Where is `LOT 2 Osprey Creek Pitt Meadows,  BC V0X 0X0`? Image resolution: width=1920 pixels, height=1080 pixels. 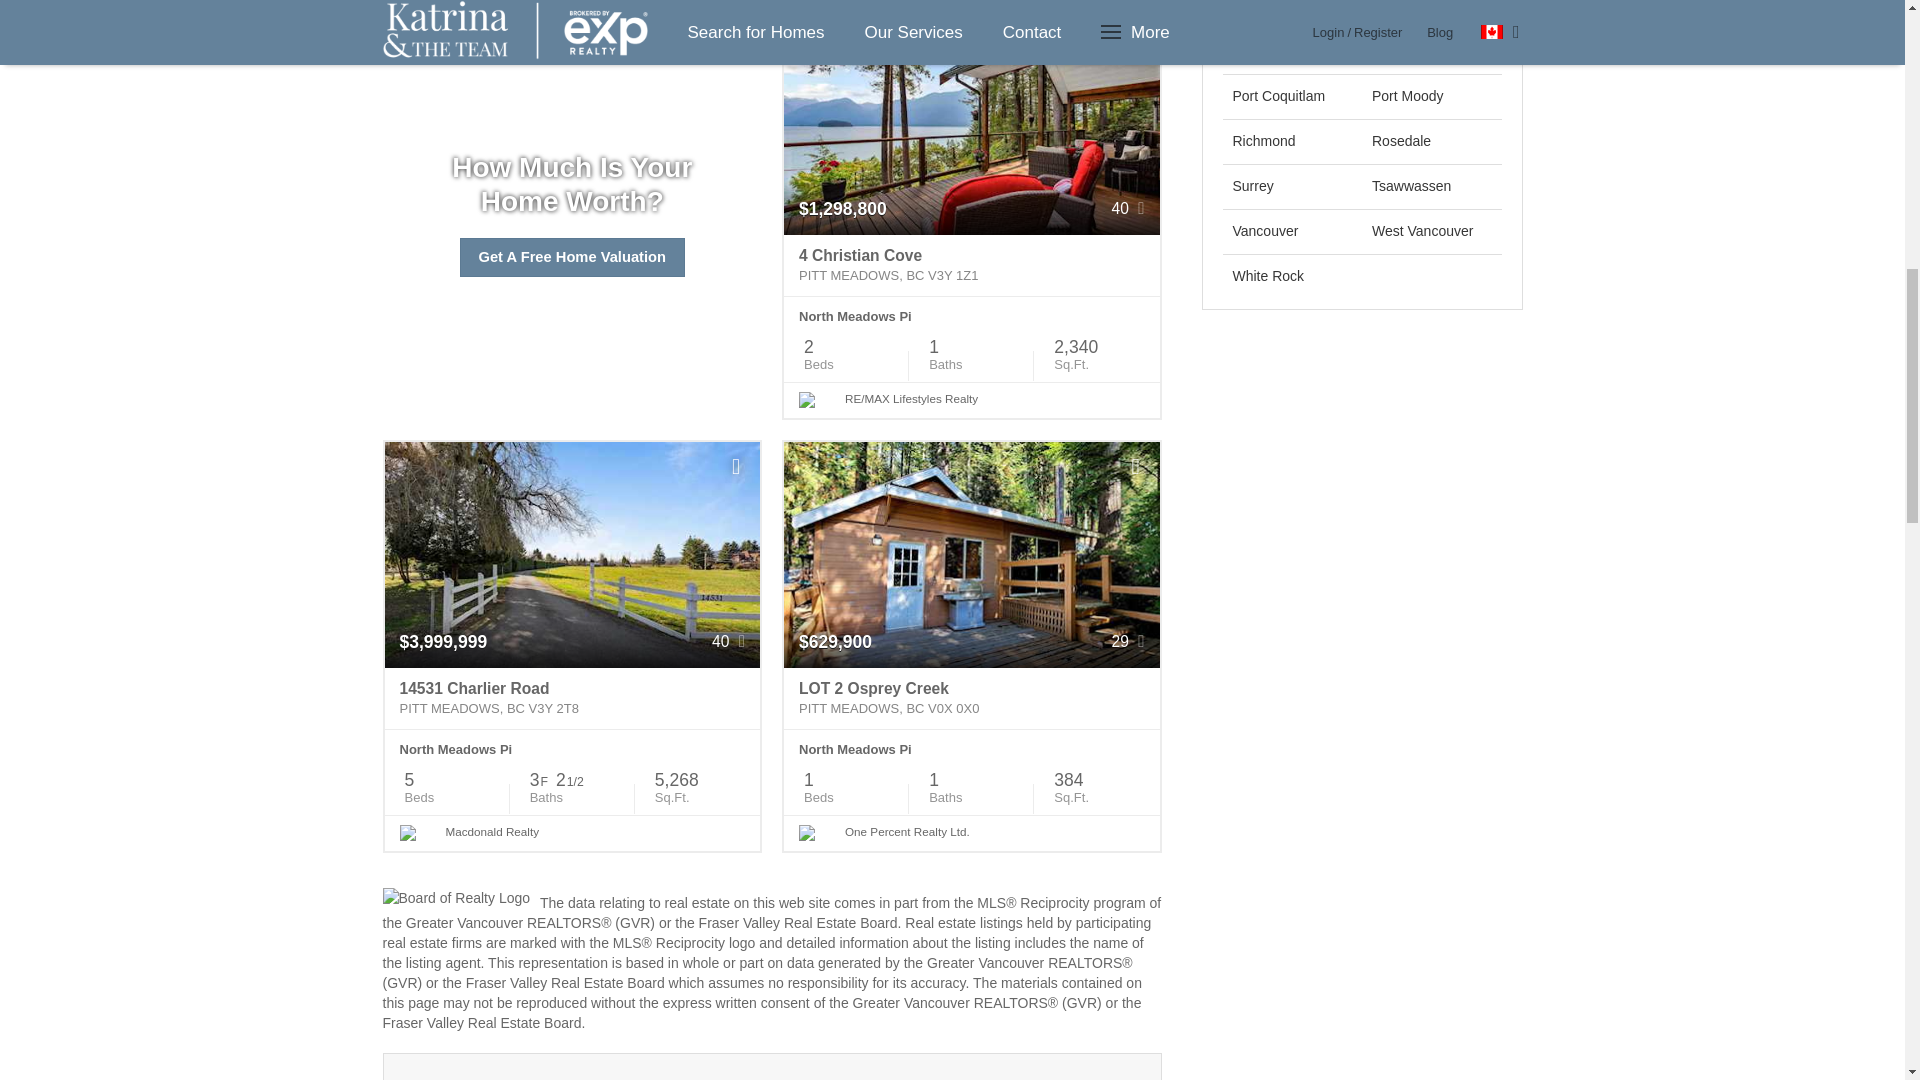 LOT 2 Osprey Creek Pitt Meadows,  BC V0X 0X0 is located at coordinates (971, 699).